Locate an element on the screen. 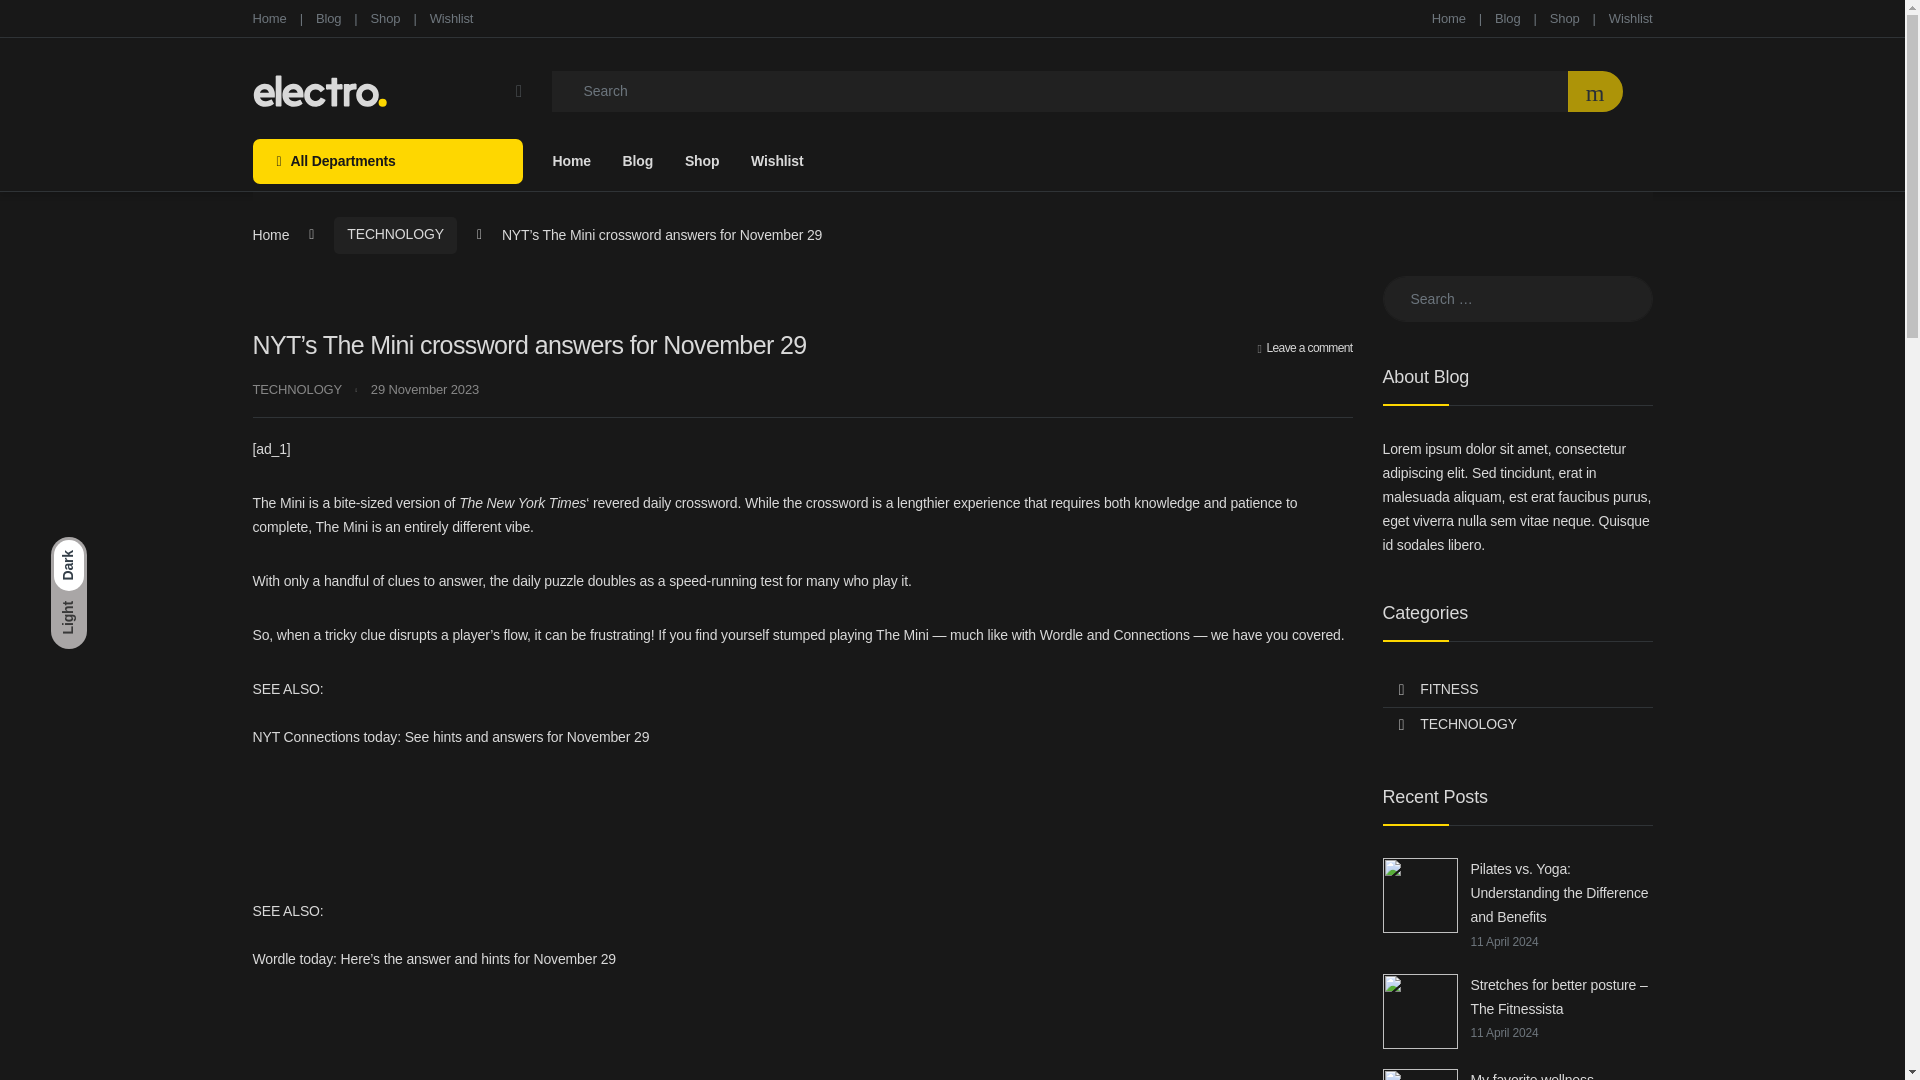 This screenshot has width=1920, height=1080. Home is located at coordinates (270, 233).